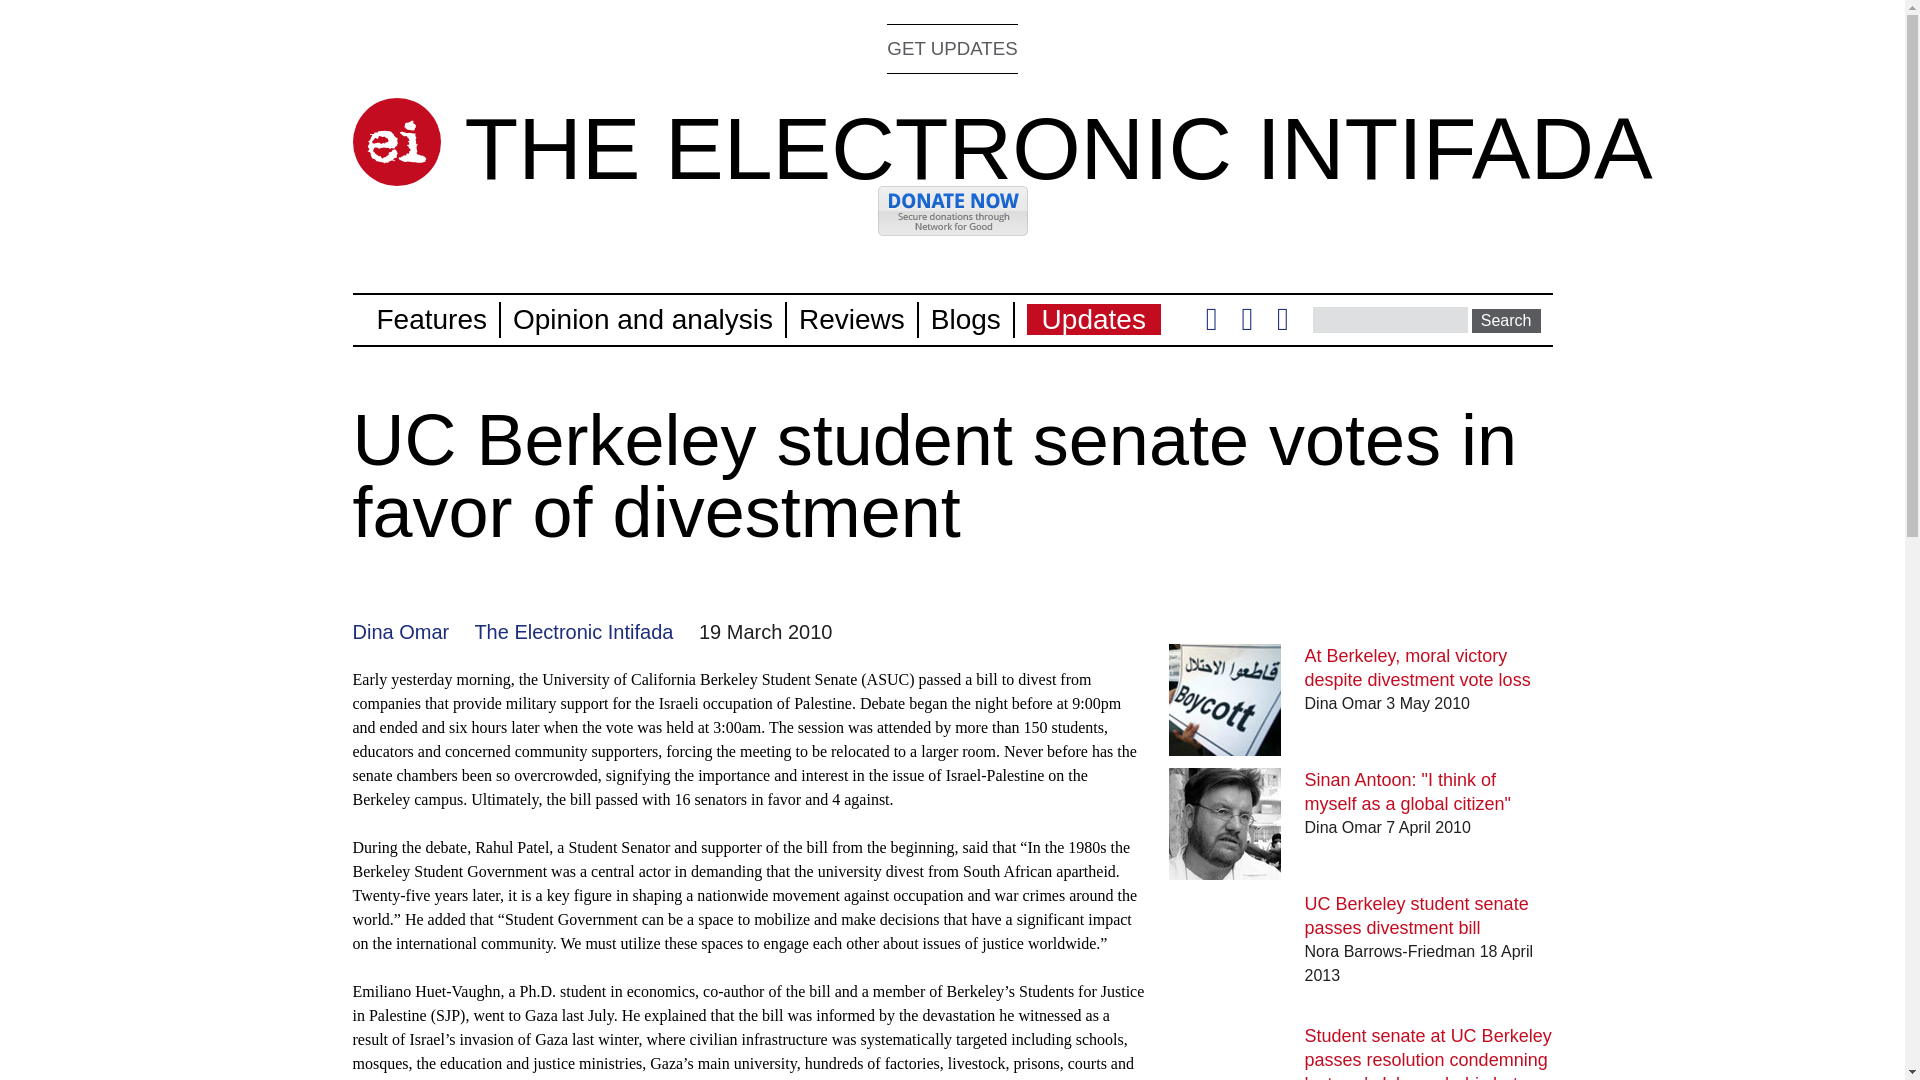 This screenshot has width=1920, height=1080. I want to click on Facebook, so click(1246, 324).